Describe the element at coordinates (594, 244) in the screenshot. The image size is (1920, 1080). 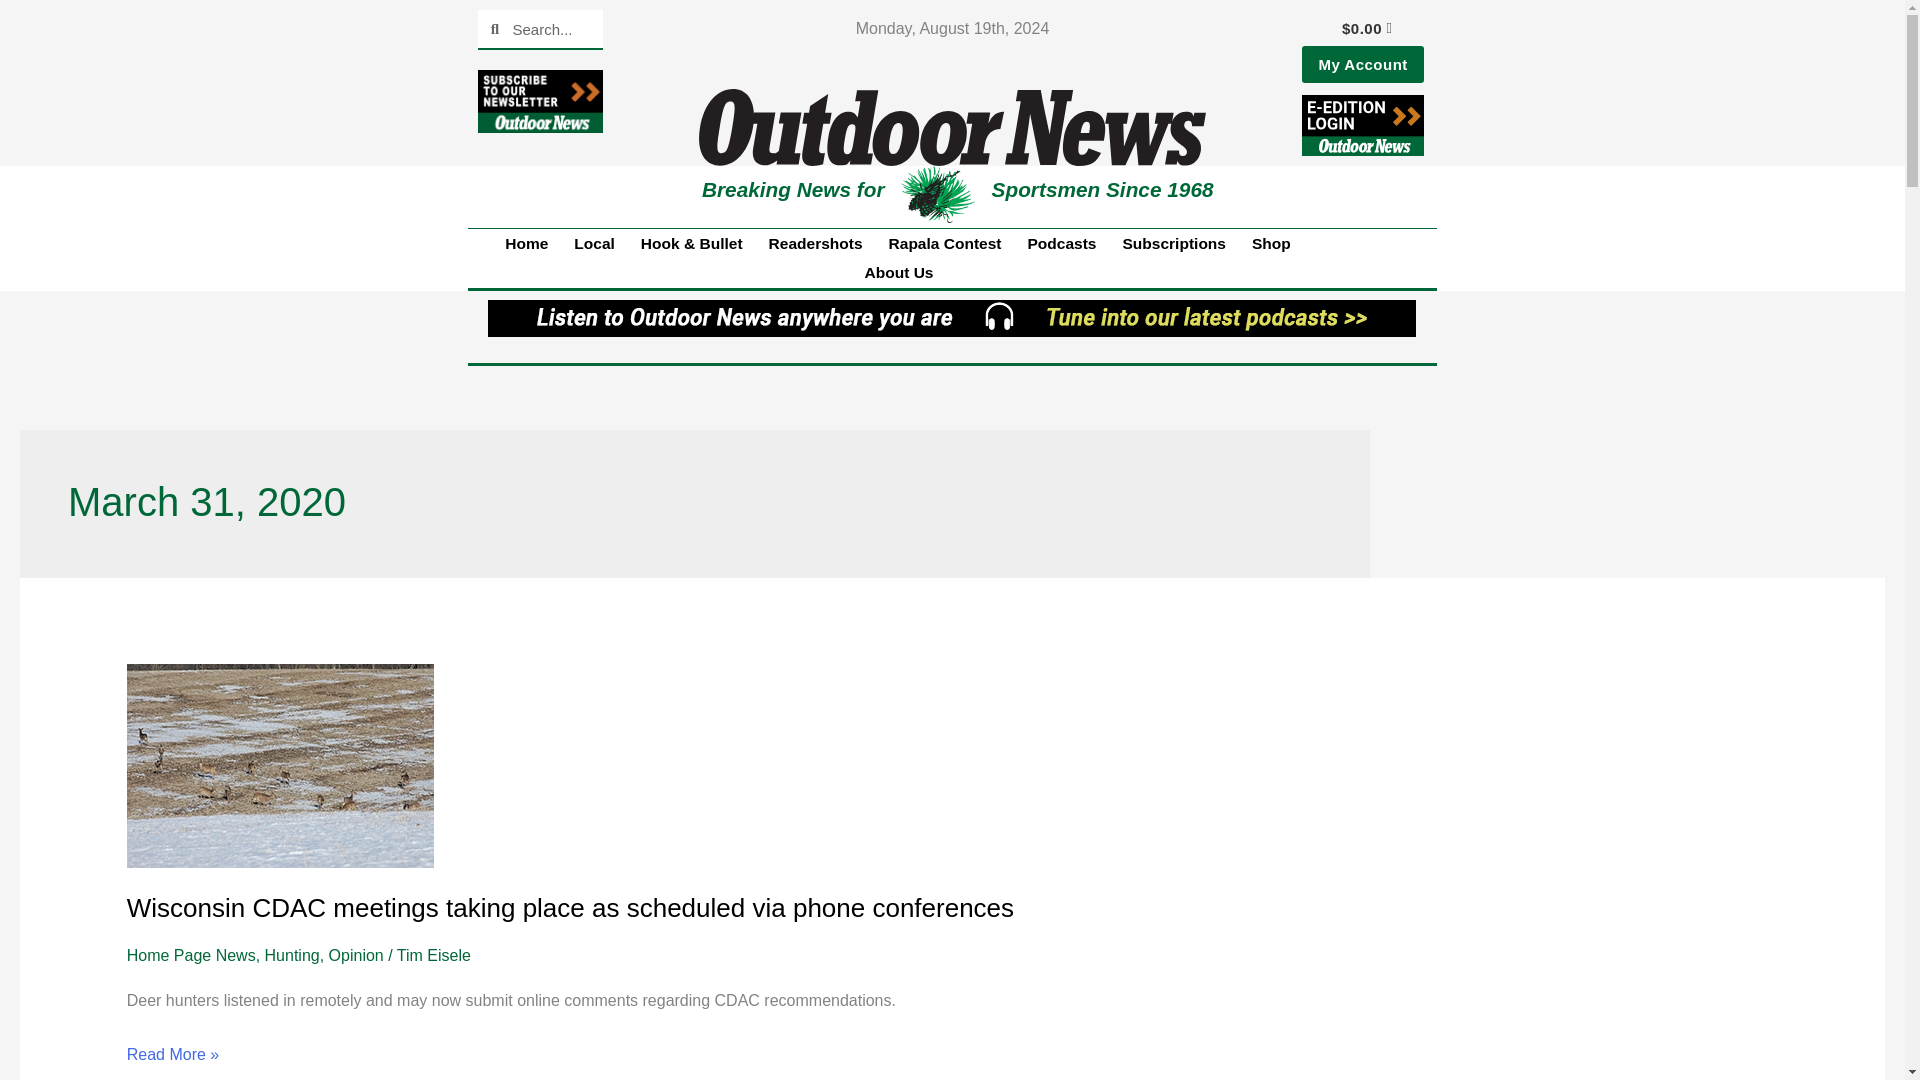
I see `Local` at that location.